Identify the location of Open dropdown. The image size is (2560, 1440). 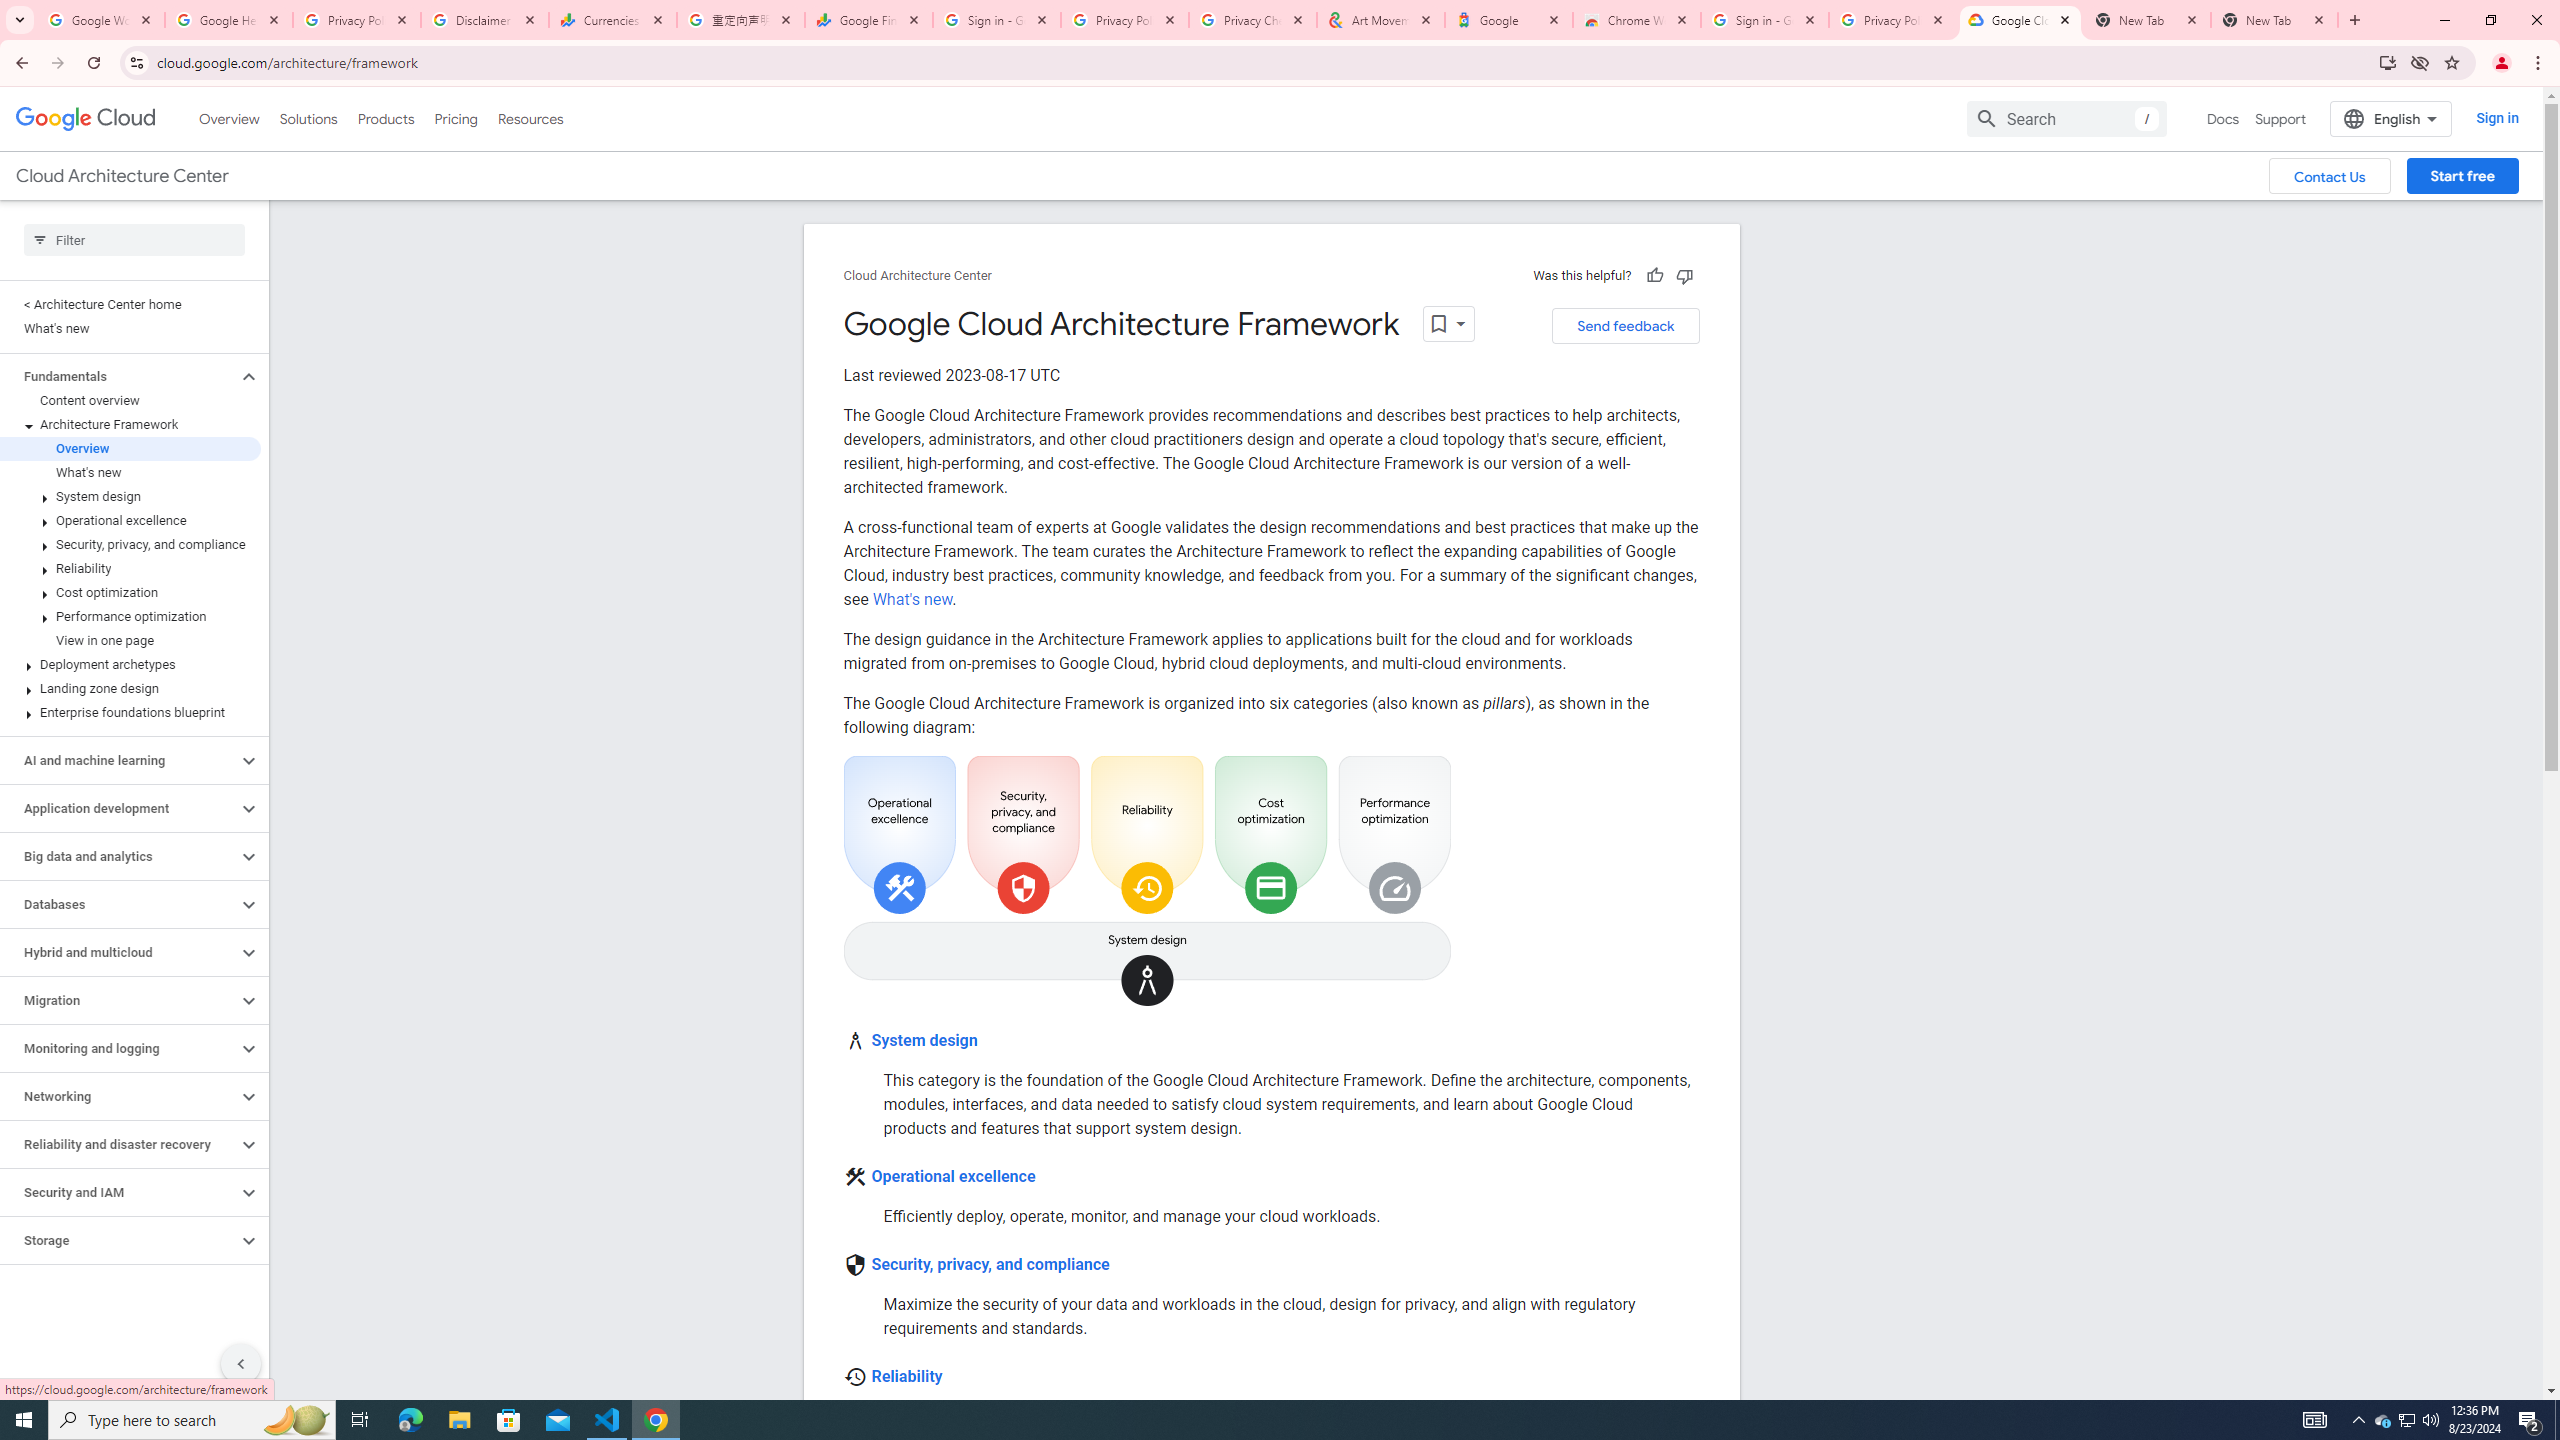
(1447, 324).